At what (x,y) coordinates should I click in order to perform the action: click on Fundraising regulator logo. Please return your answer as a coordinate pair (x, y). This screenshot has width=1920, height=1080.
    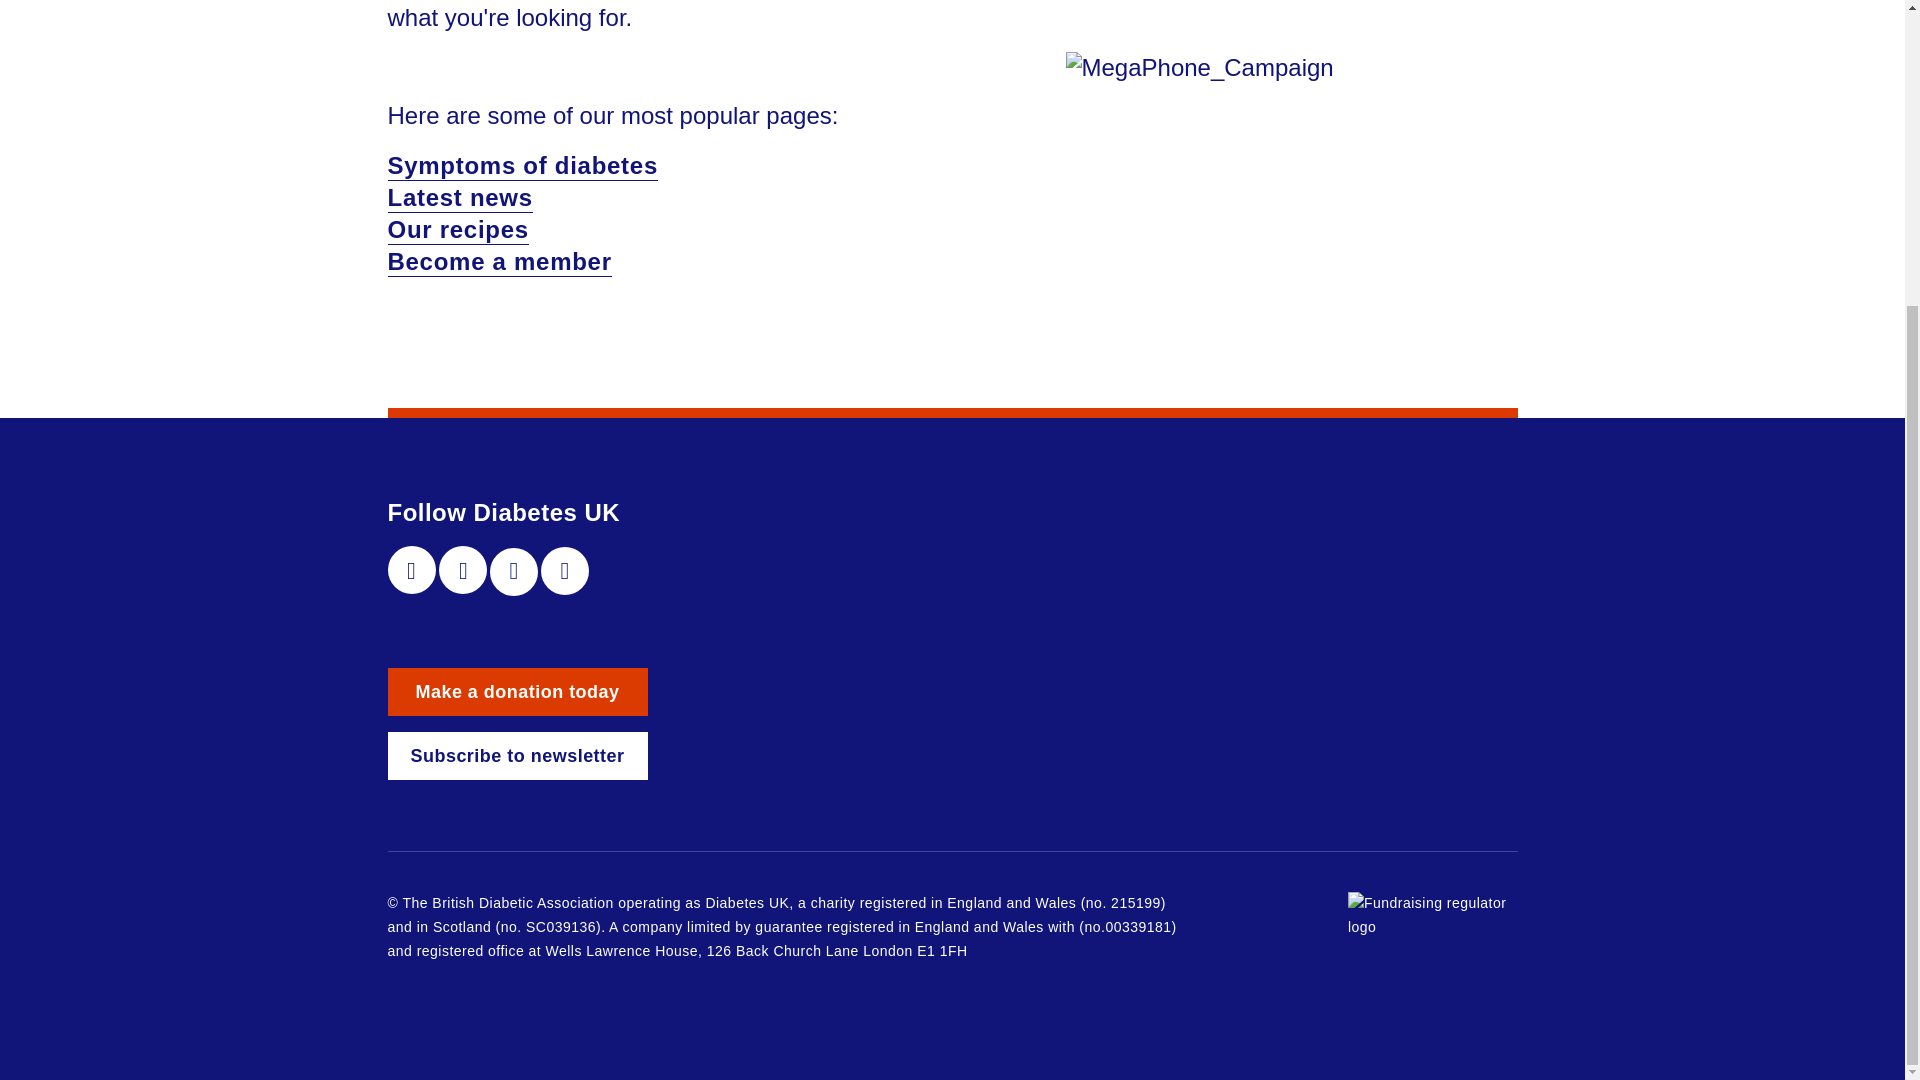
    Looking at the image, I should click on (1432, 916).